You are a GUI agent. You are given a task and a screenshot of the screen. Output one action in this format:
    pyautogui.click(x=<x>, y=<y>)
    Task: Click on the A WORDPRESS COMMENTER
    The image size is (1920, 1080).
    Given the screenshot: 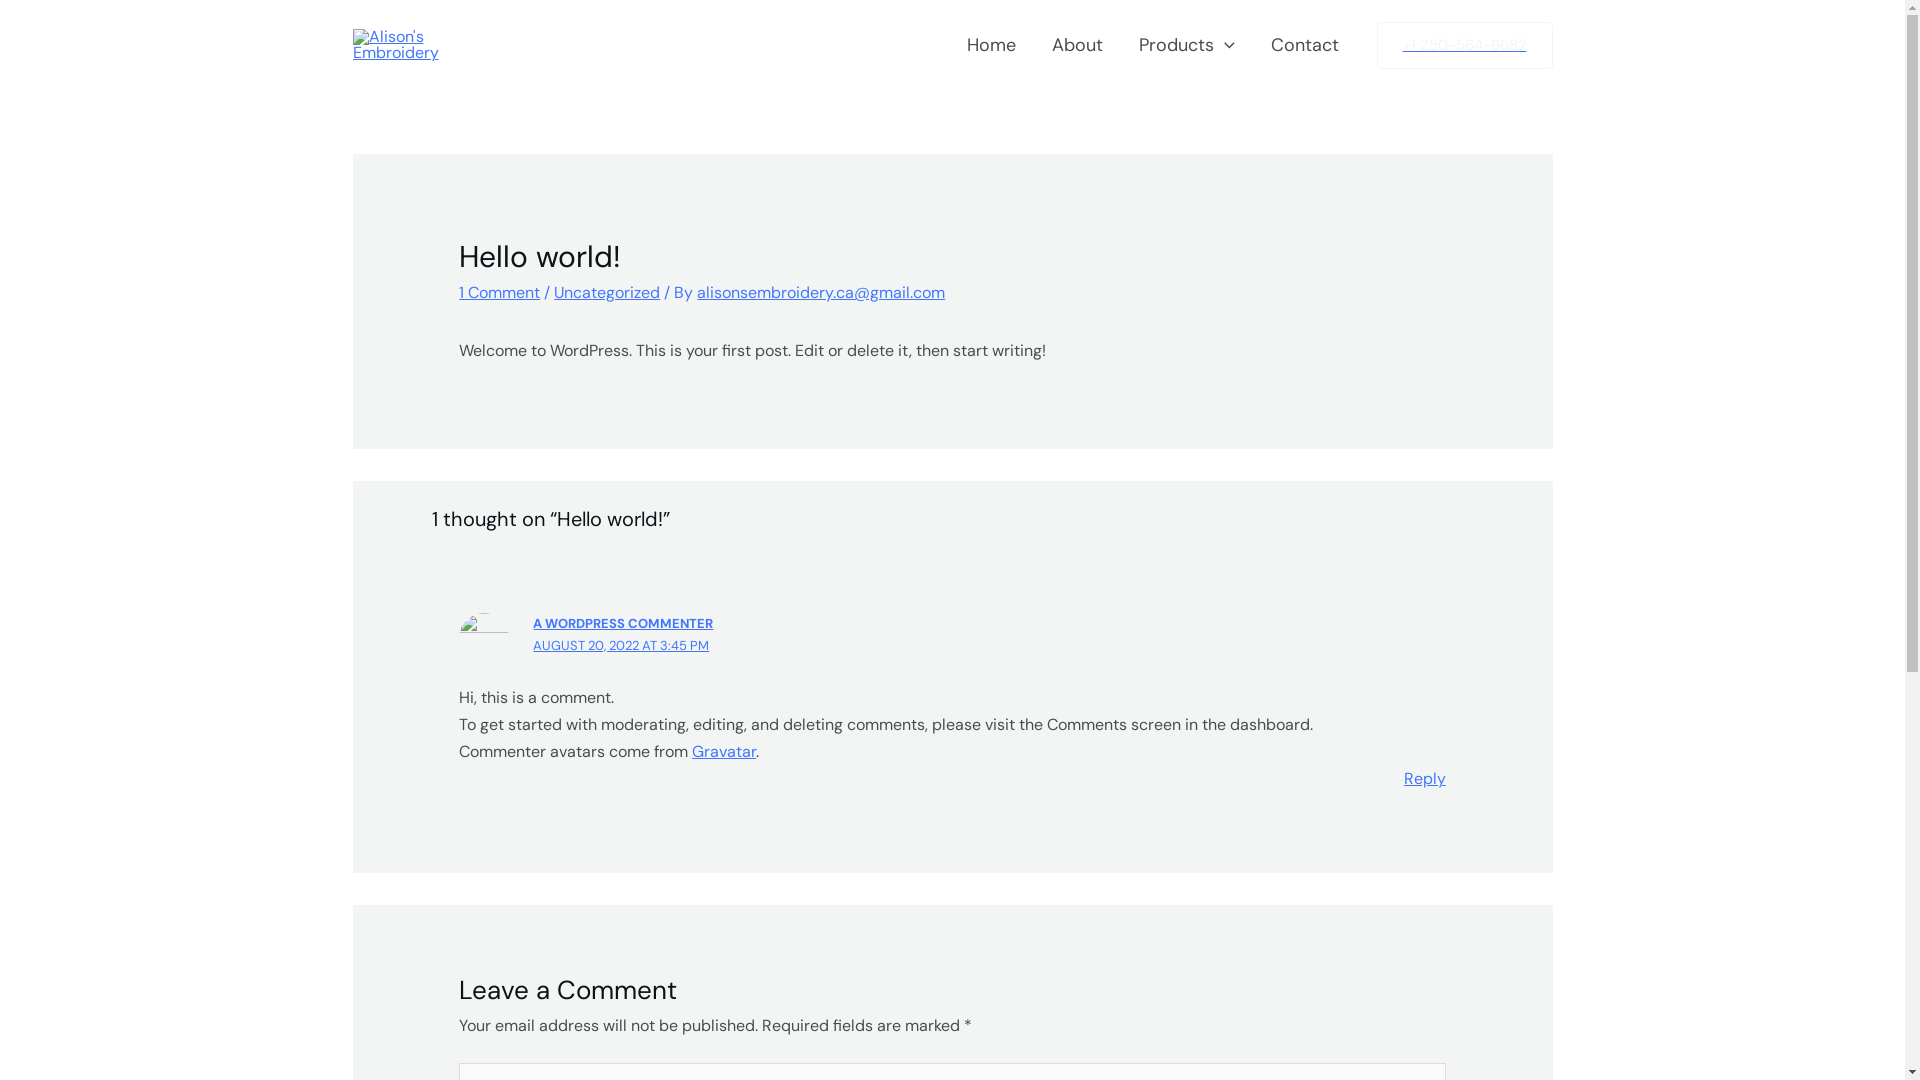 What is the action you would take?
    pyautogui.click(x=623, y=624)
    